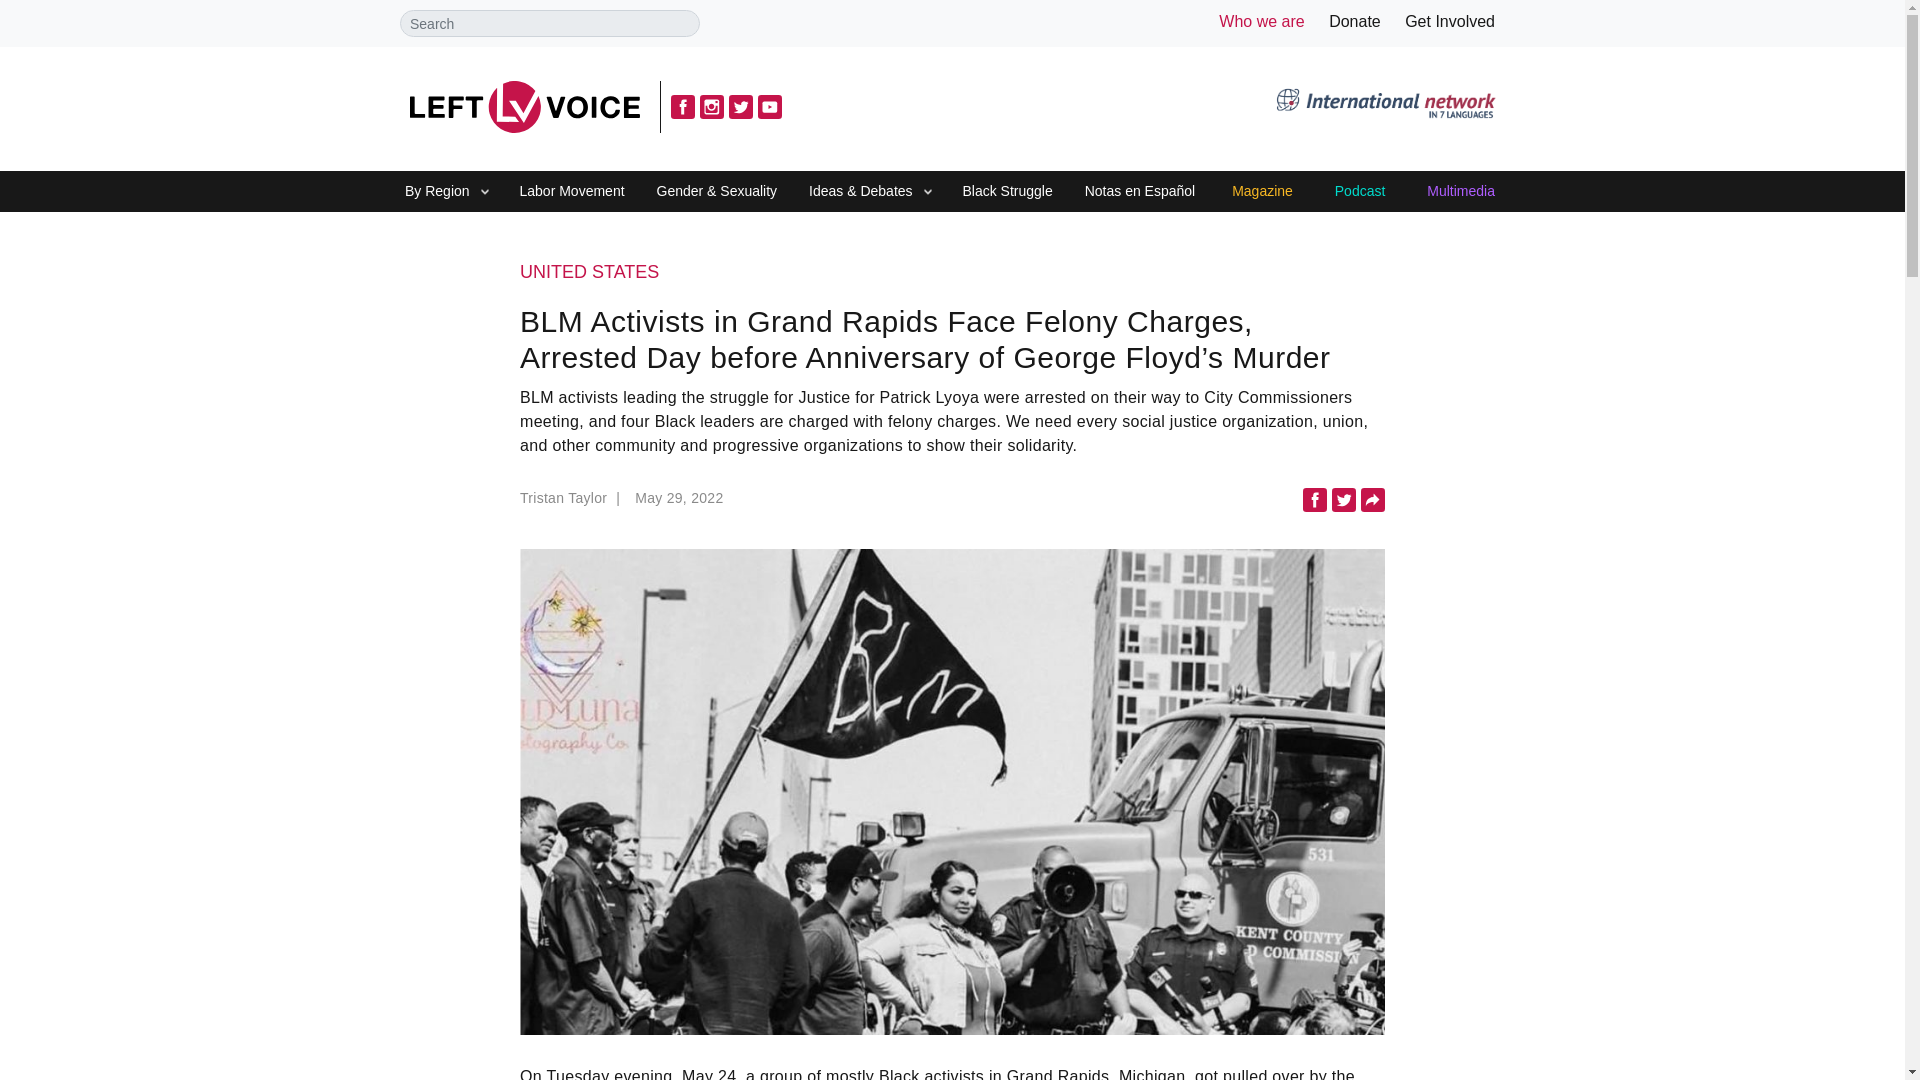  Describe the element at coordinates (1261, 21) in the screenshot. I see `Who we are` at that location.